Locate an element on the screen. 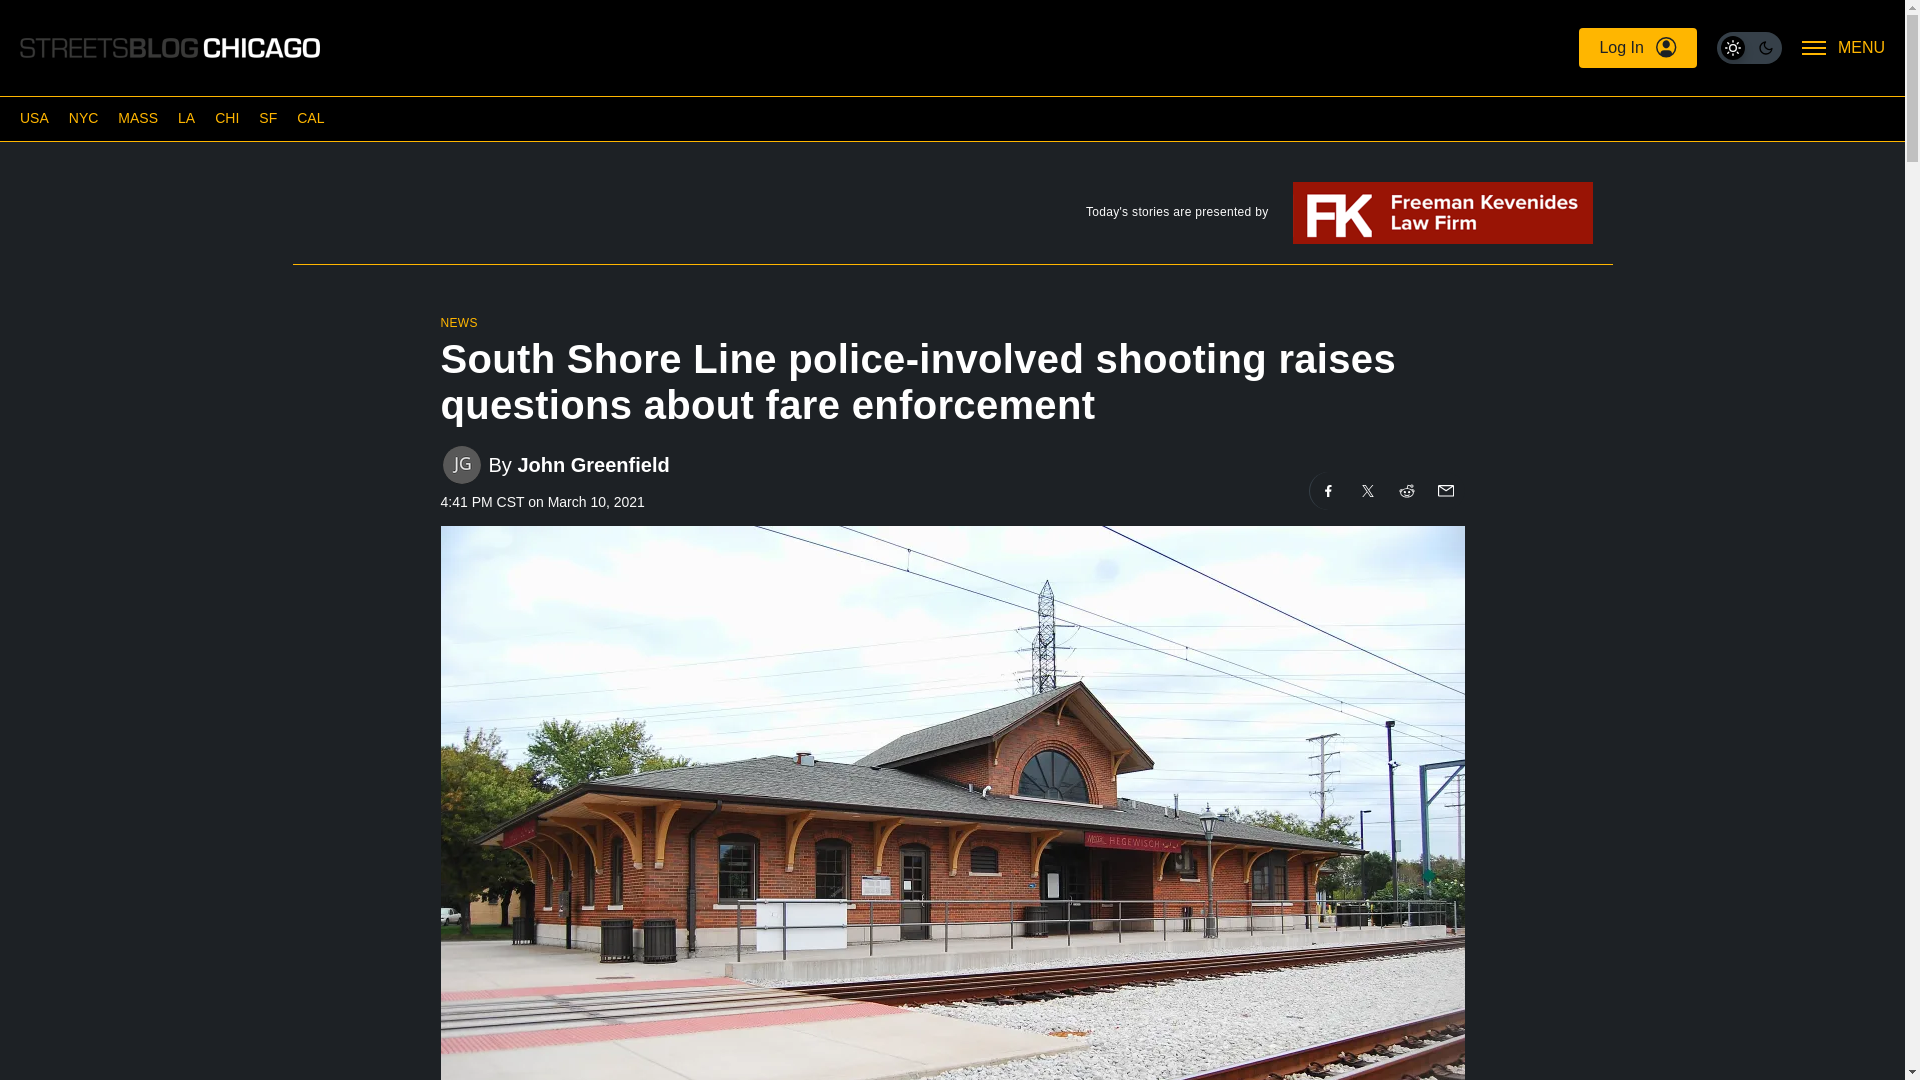  Log In is located at coordinates (1636, 48).